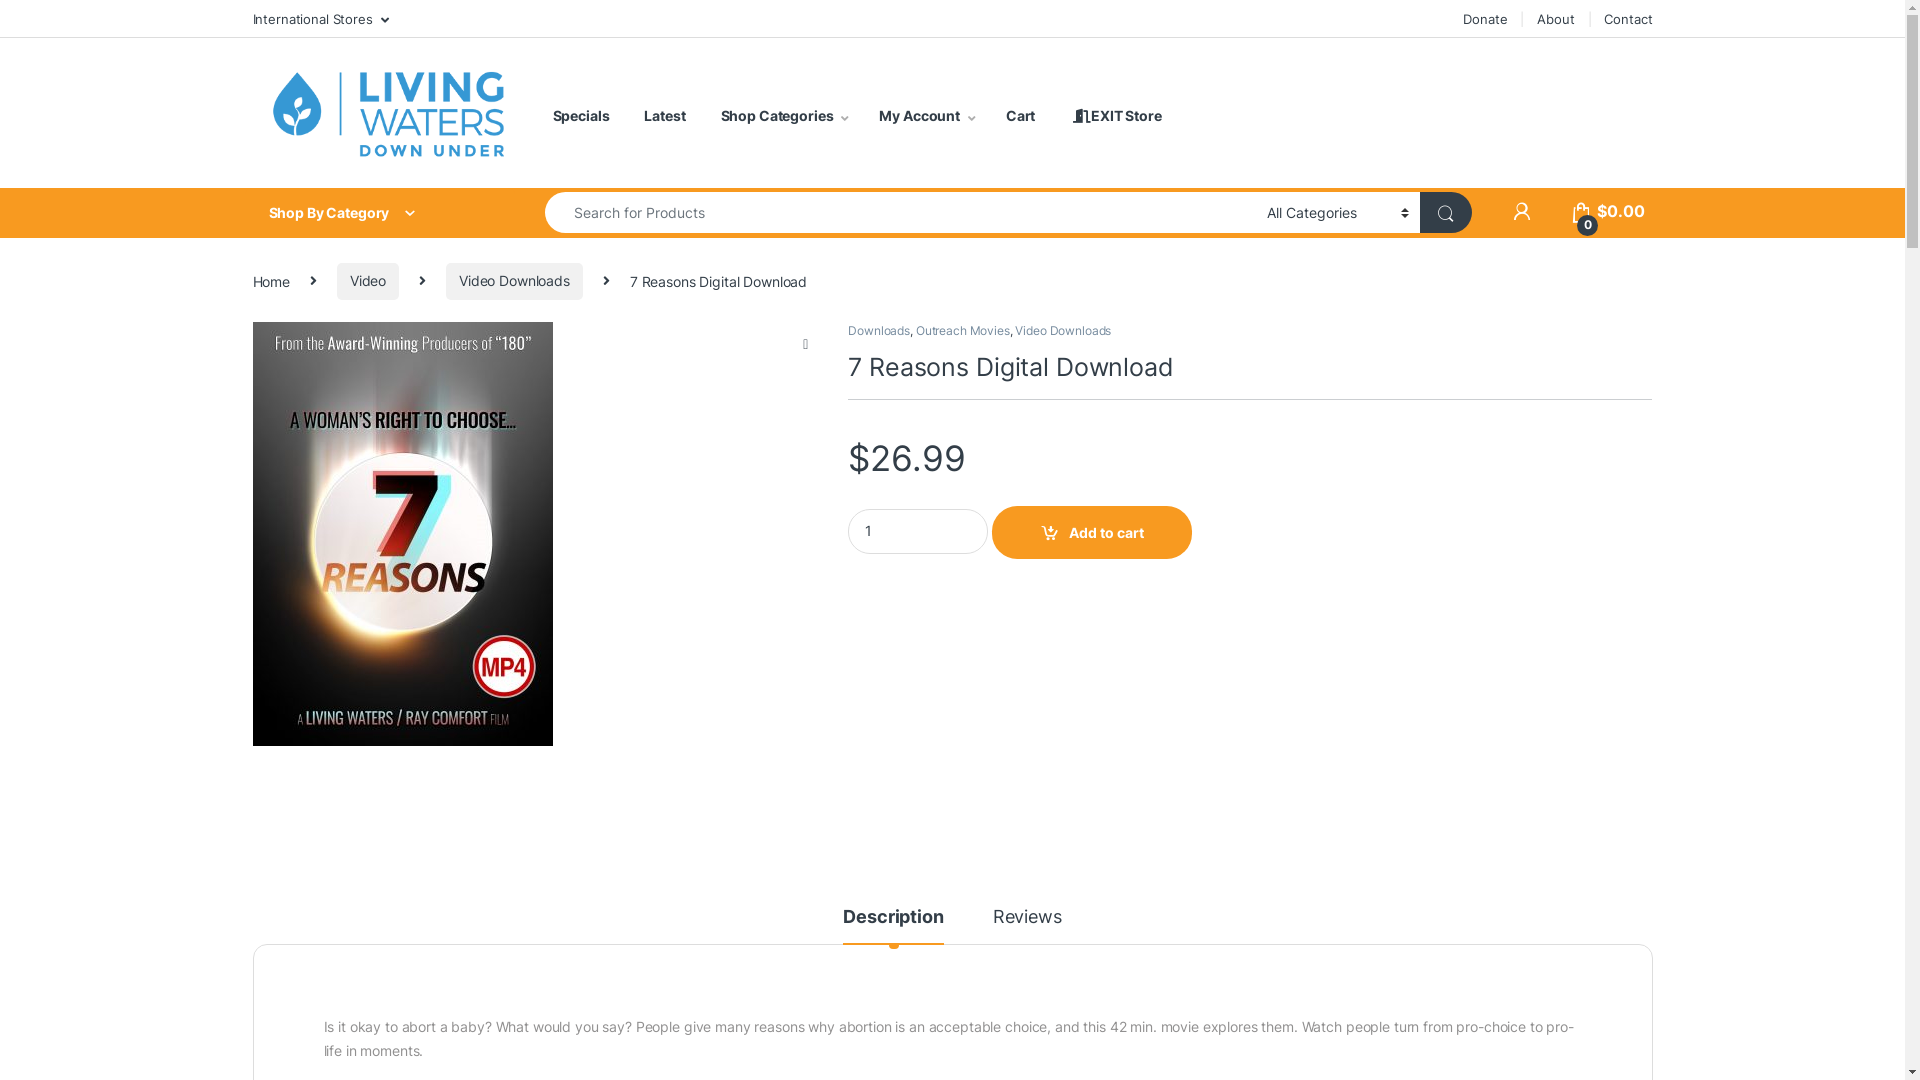 Image resolution: width=1920 pixels, height=1080 pixels. I want to click on Latest, so click(664, 116).